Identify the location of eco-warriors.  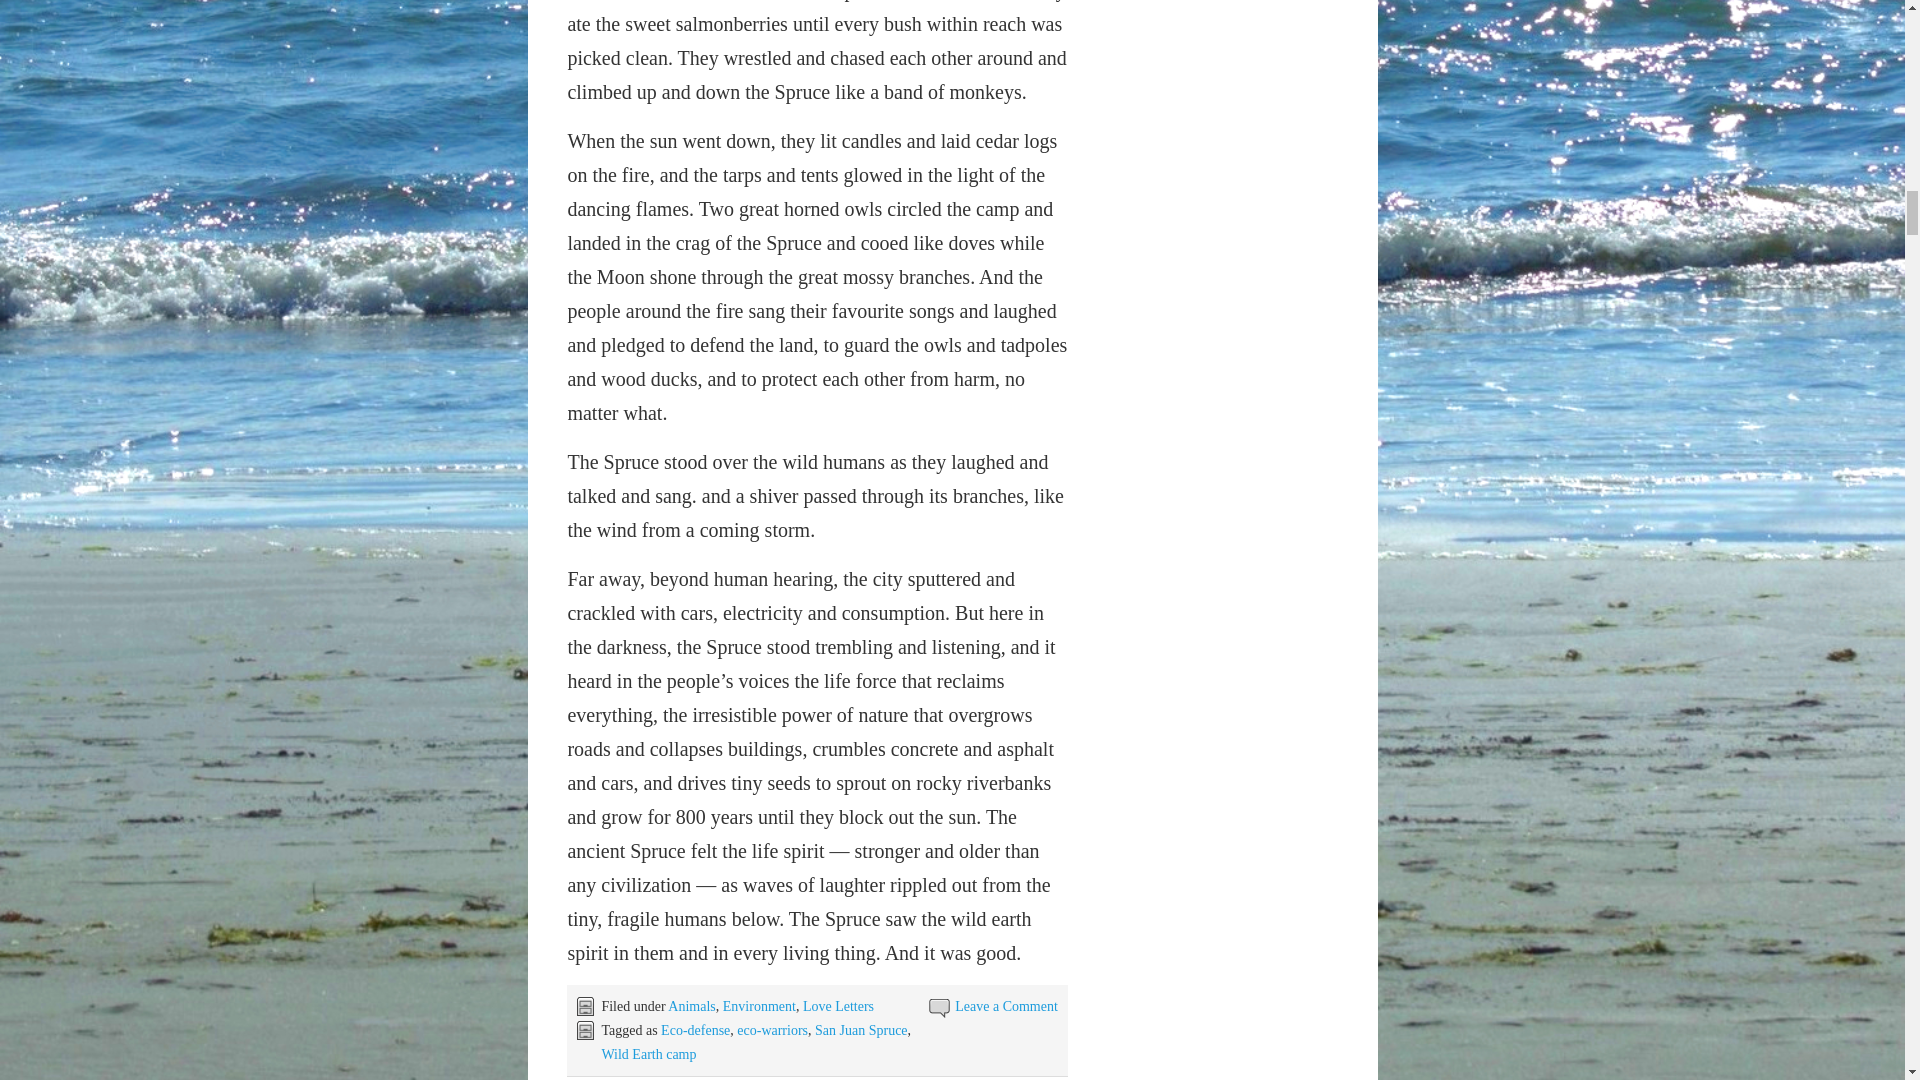
(772, 1030).